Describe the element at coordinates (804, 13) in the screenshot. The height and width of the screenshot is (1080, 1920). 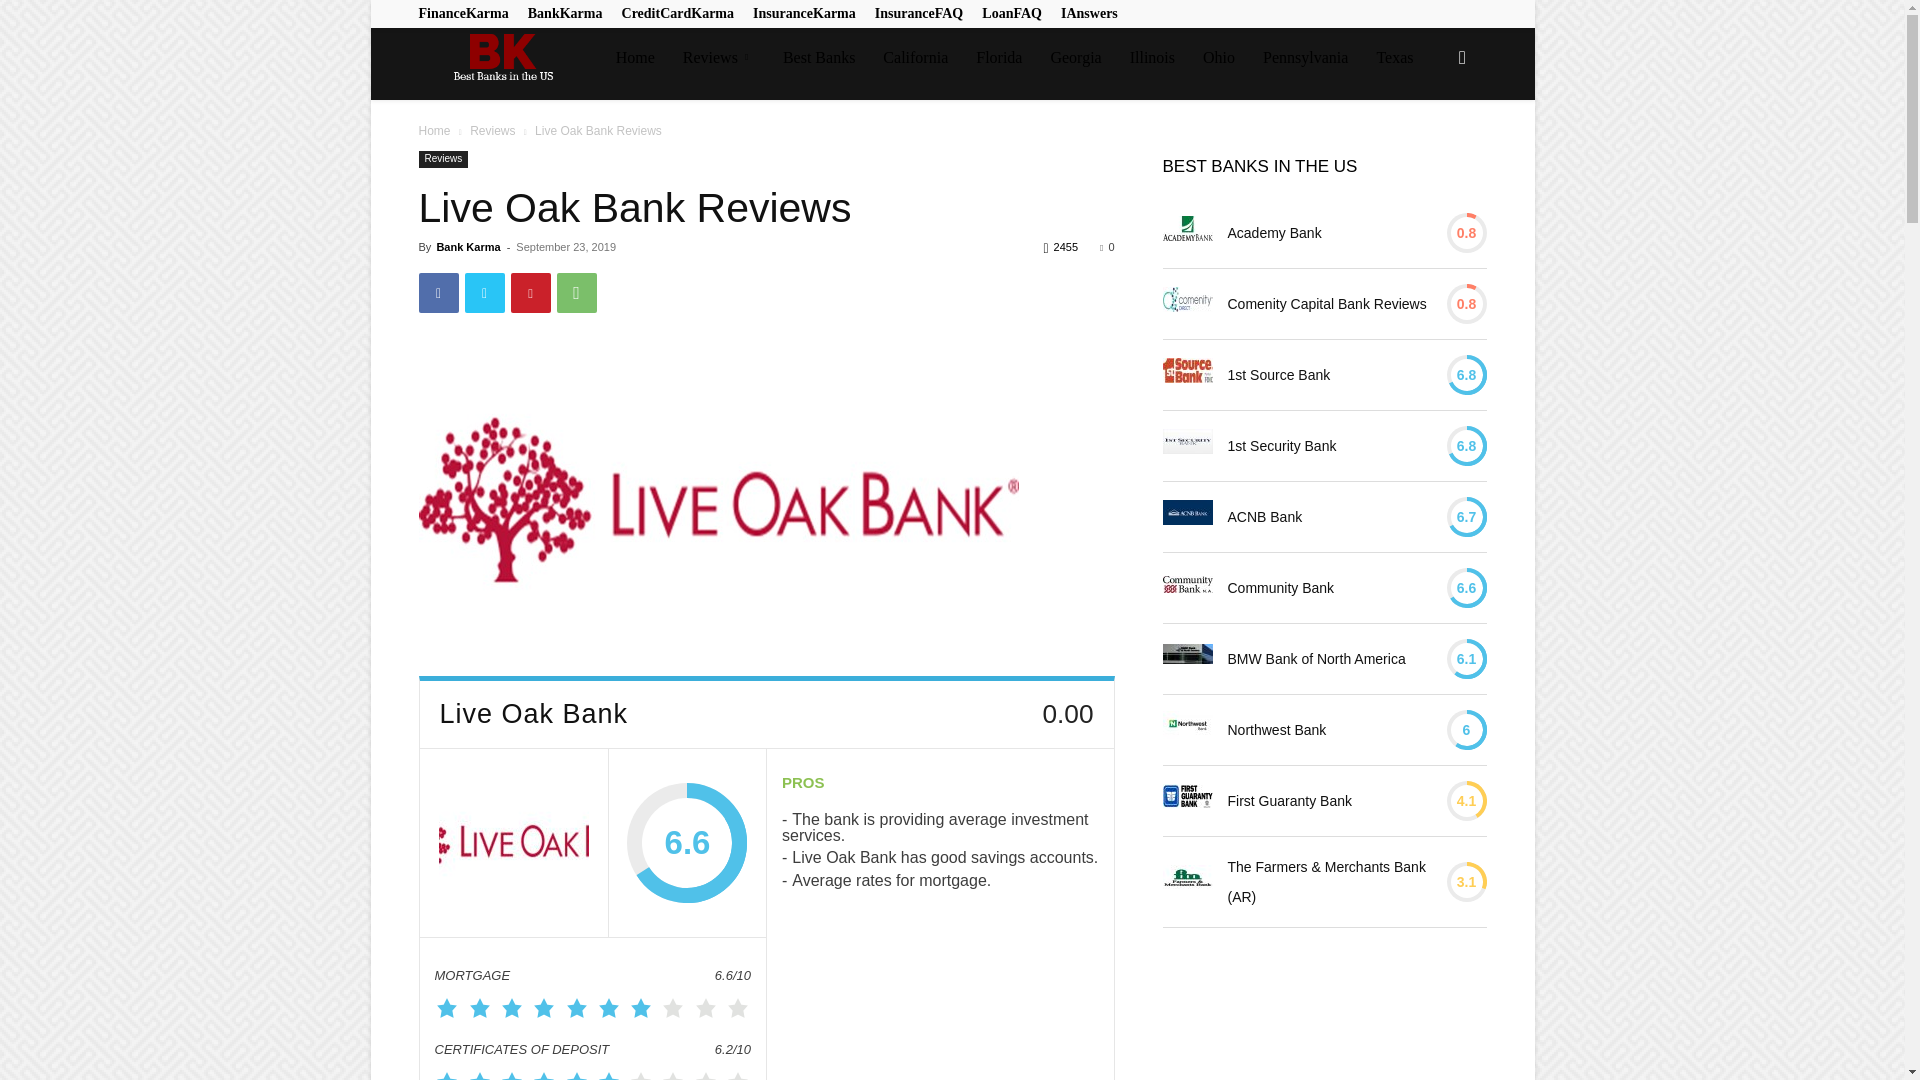
I see `InsuranceKarma` at that location.